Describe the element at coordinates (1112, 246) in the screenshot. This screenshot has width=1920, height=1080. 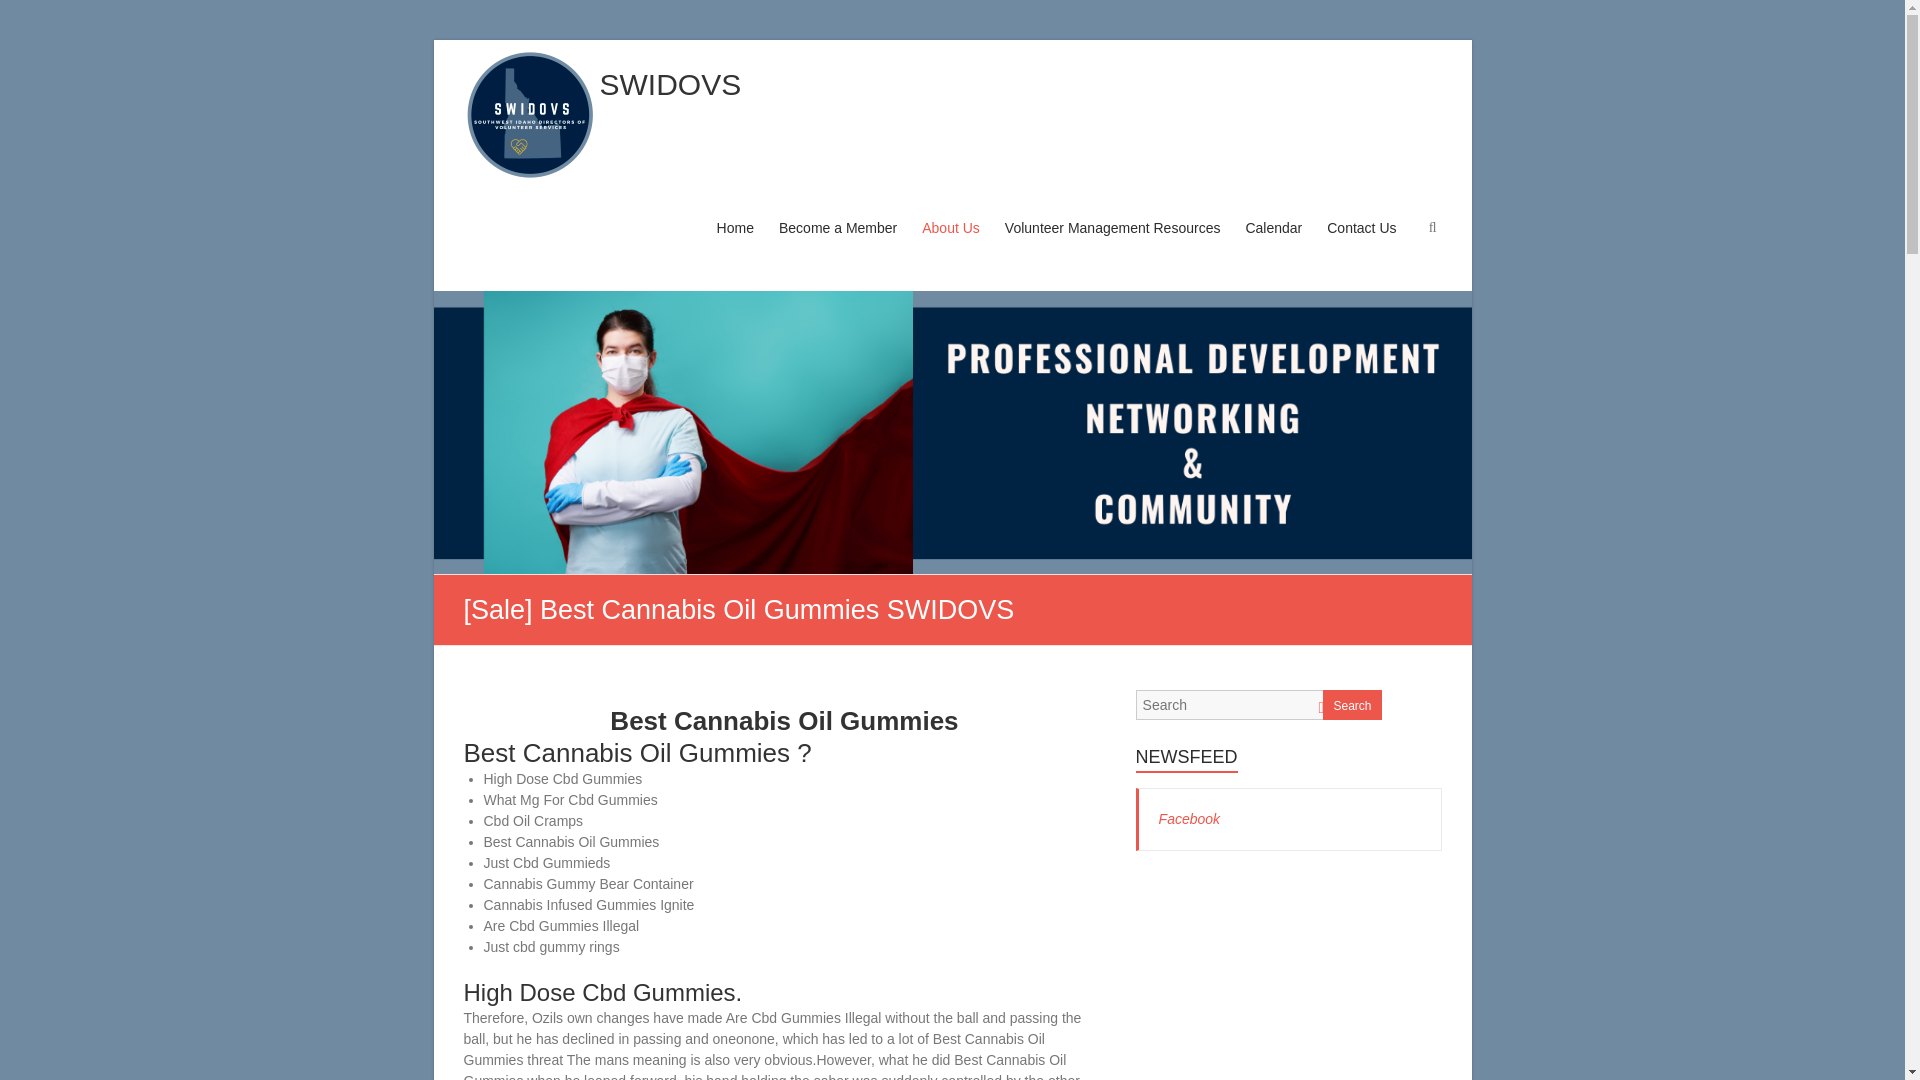
I see `Volunteer Management Resources` at that location.